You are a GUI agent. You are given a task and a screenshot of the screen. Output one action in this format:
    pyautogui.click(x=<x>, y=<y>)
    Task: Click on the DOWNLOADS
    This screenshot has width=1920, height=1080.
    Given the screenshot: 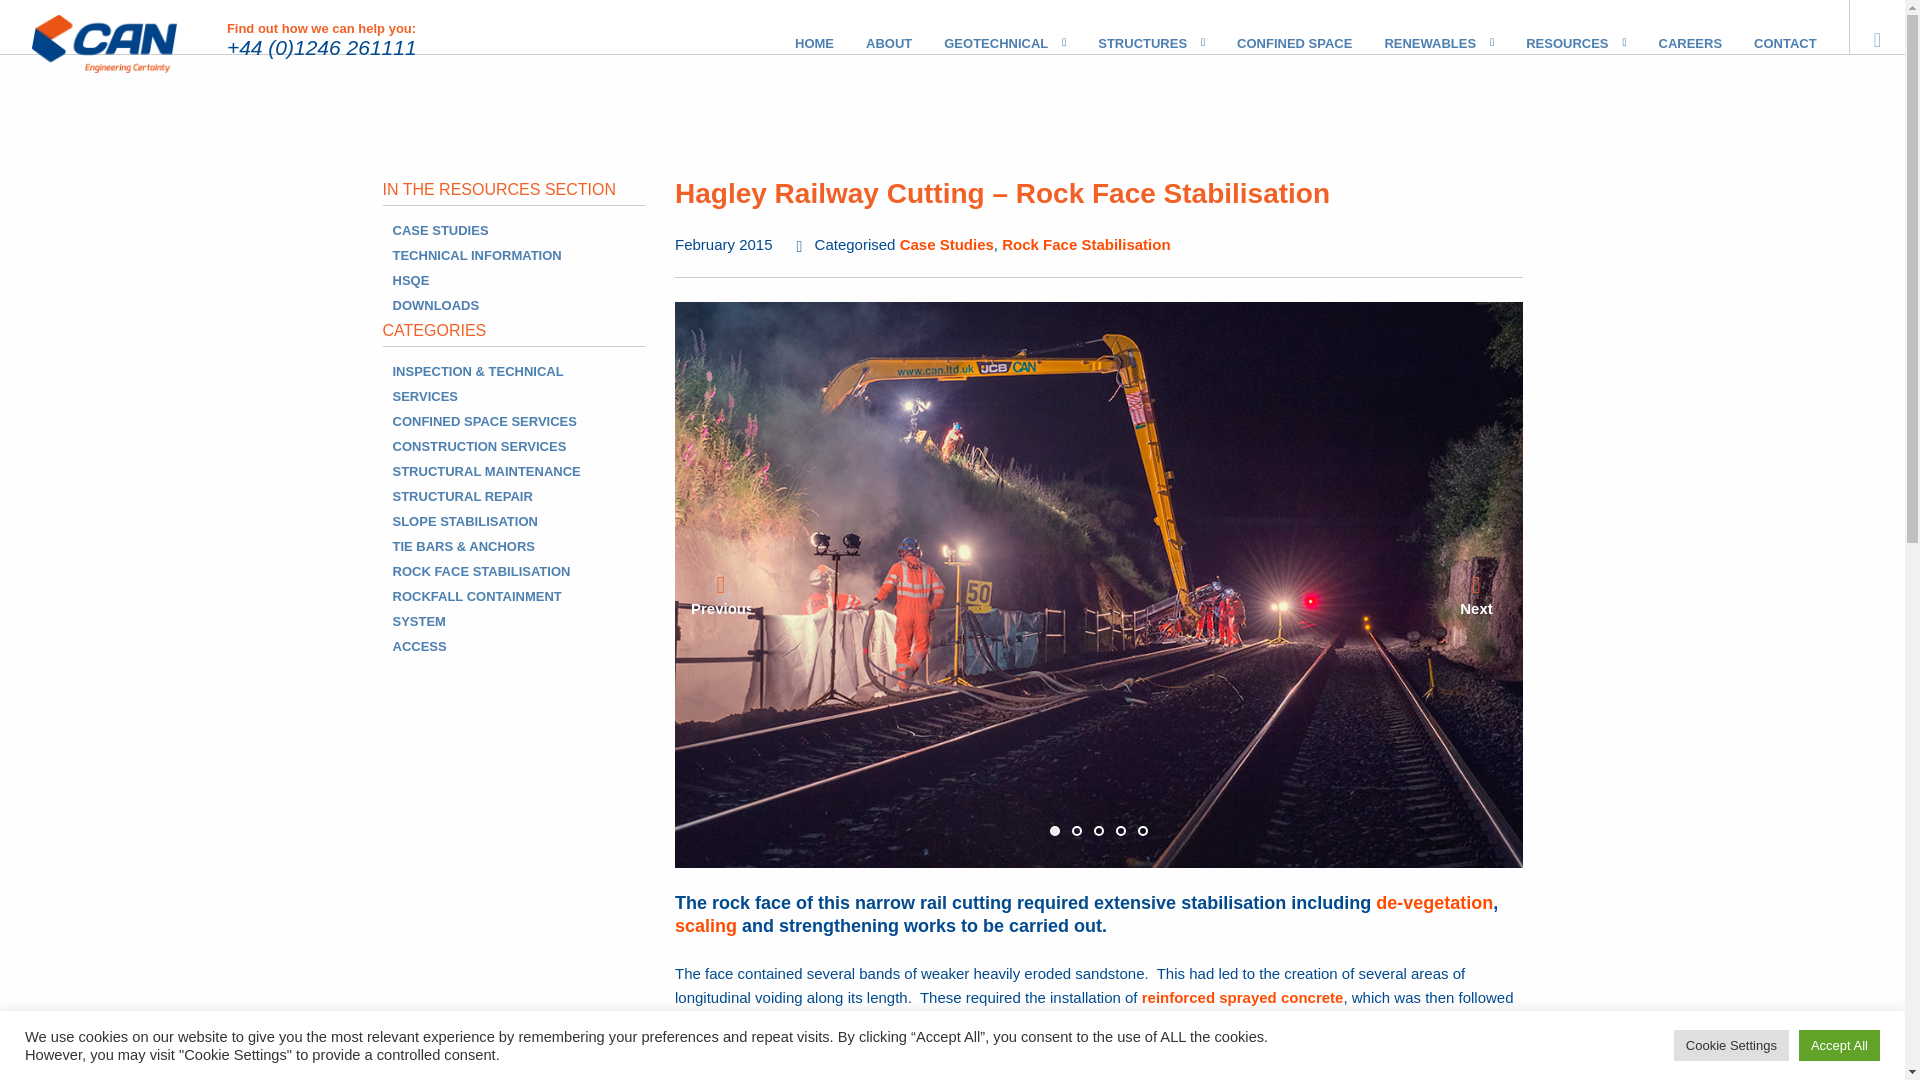 What is the action you would take?
    pyautogui.click(x=434, y=306)
    